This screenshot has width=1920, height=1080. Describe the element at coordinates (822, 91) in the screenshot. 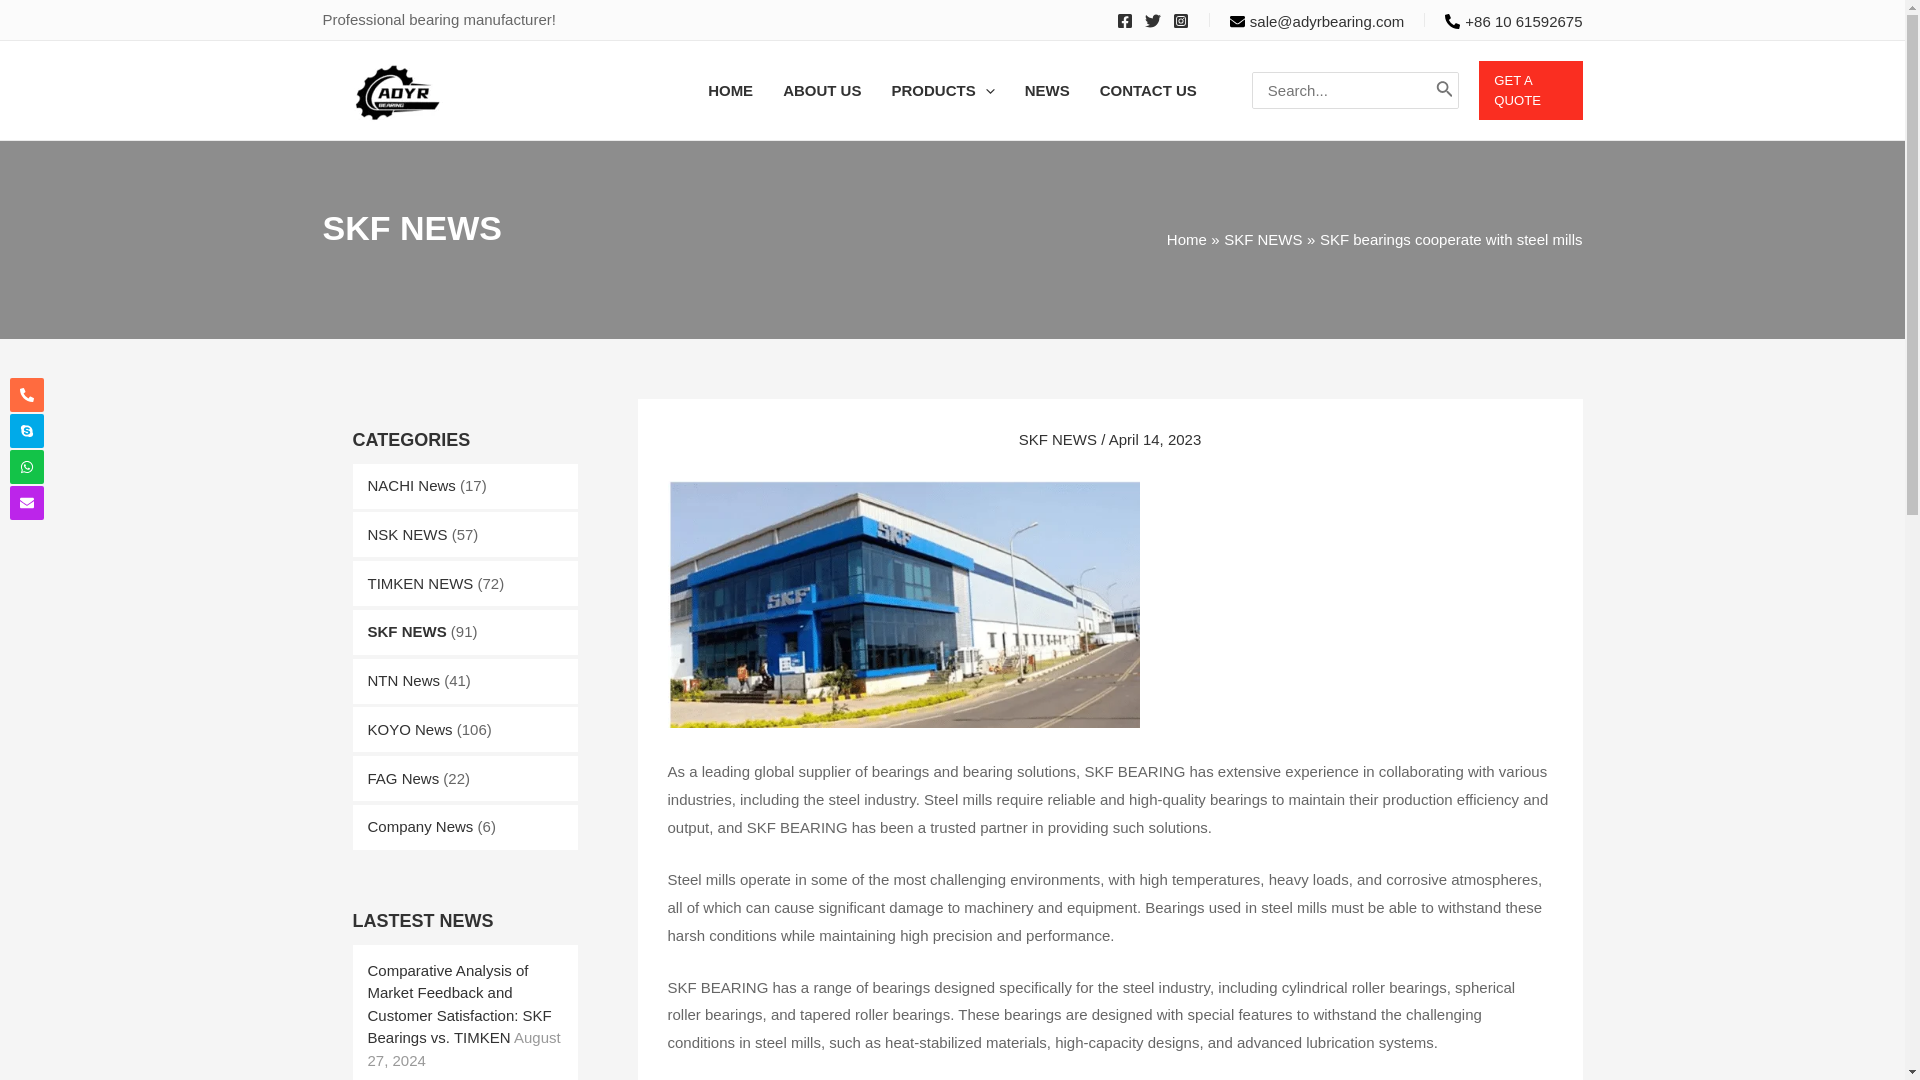

I see `ABOUT US` at that location.